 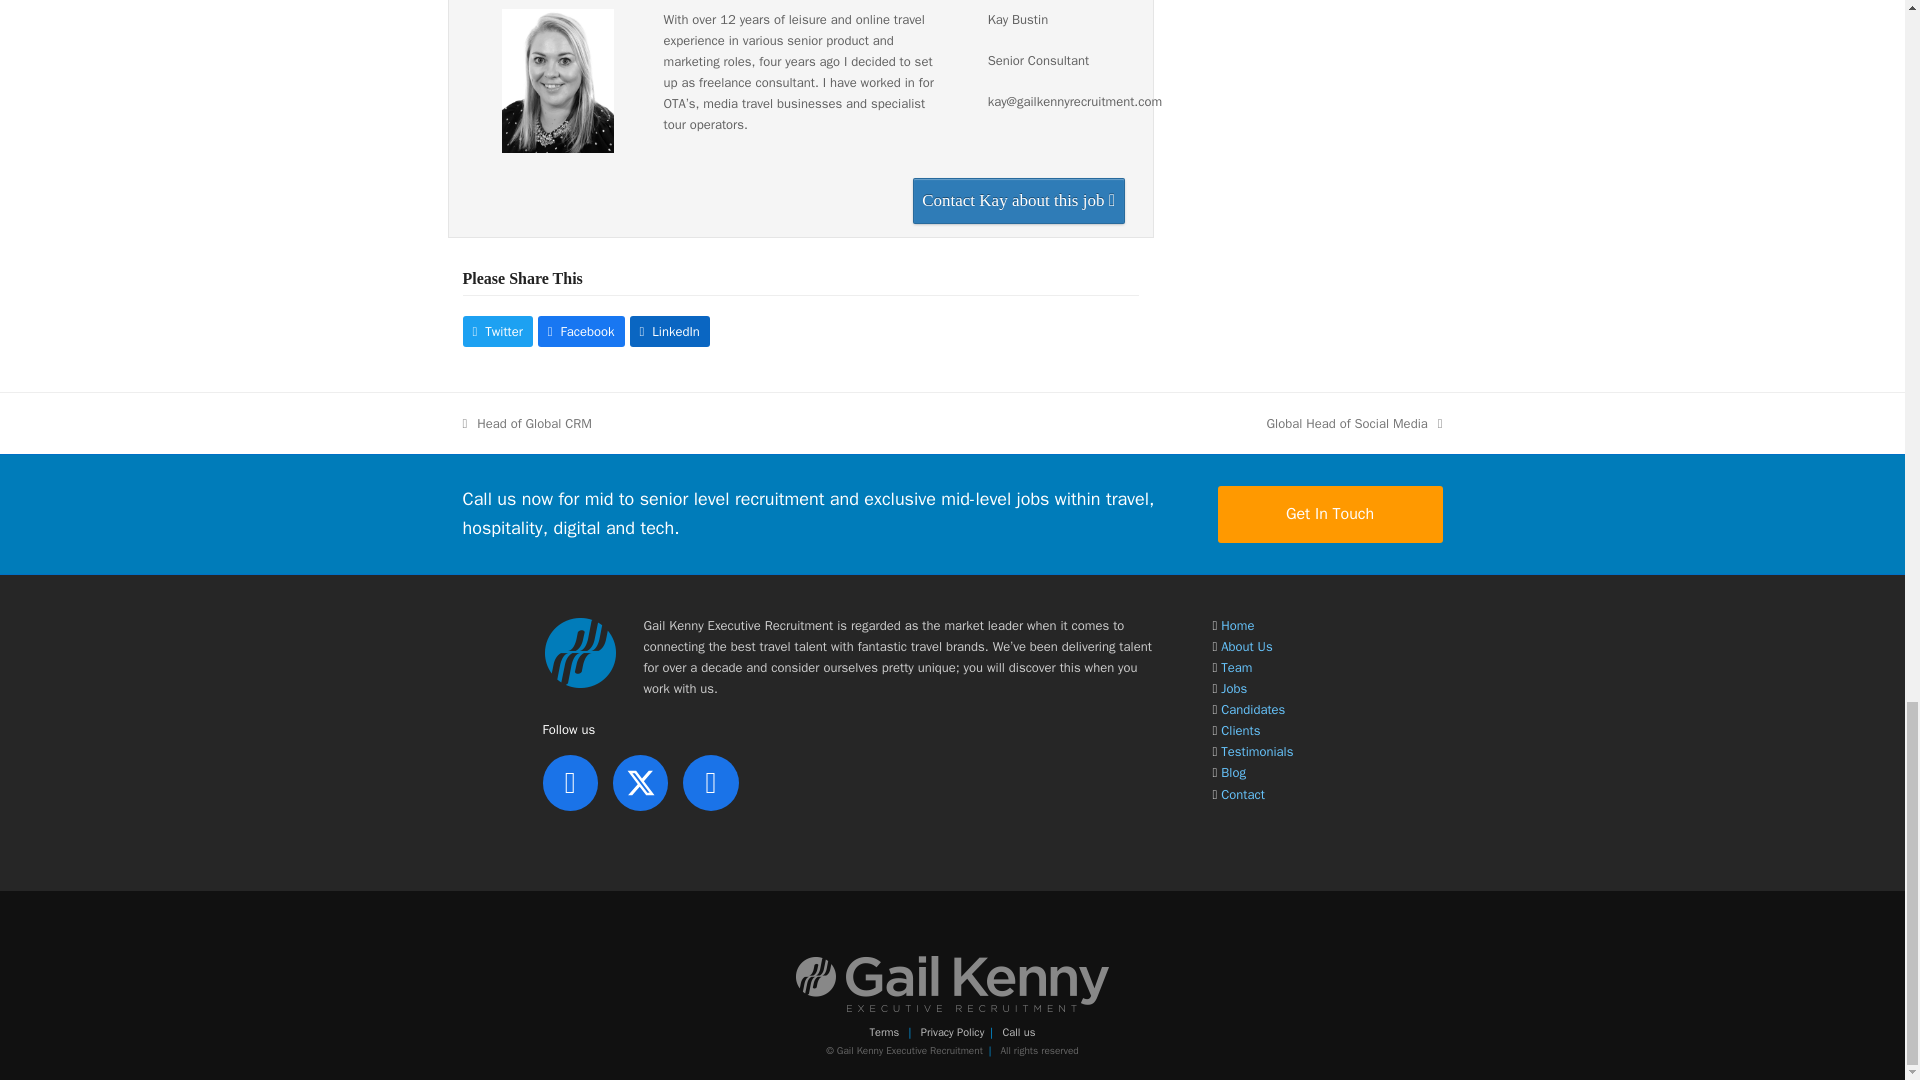 I want to click on Email, so click(x=1018, y=200).